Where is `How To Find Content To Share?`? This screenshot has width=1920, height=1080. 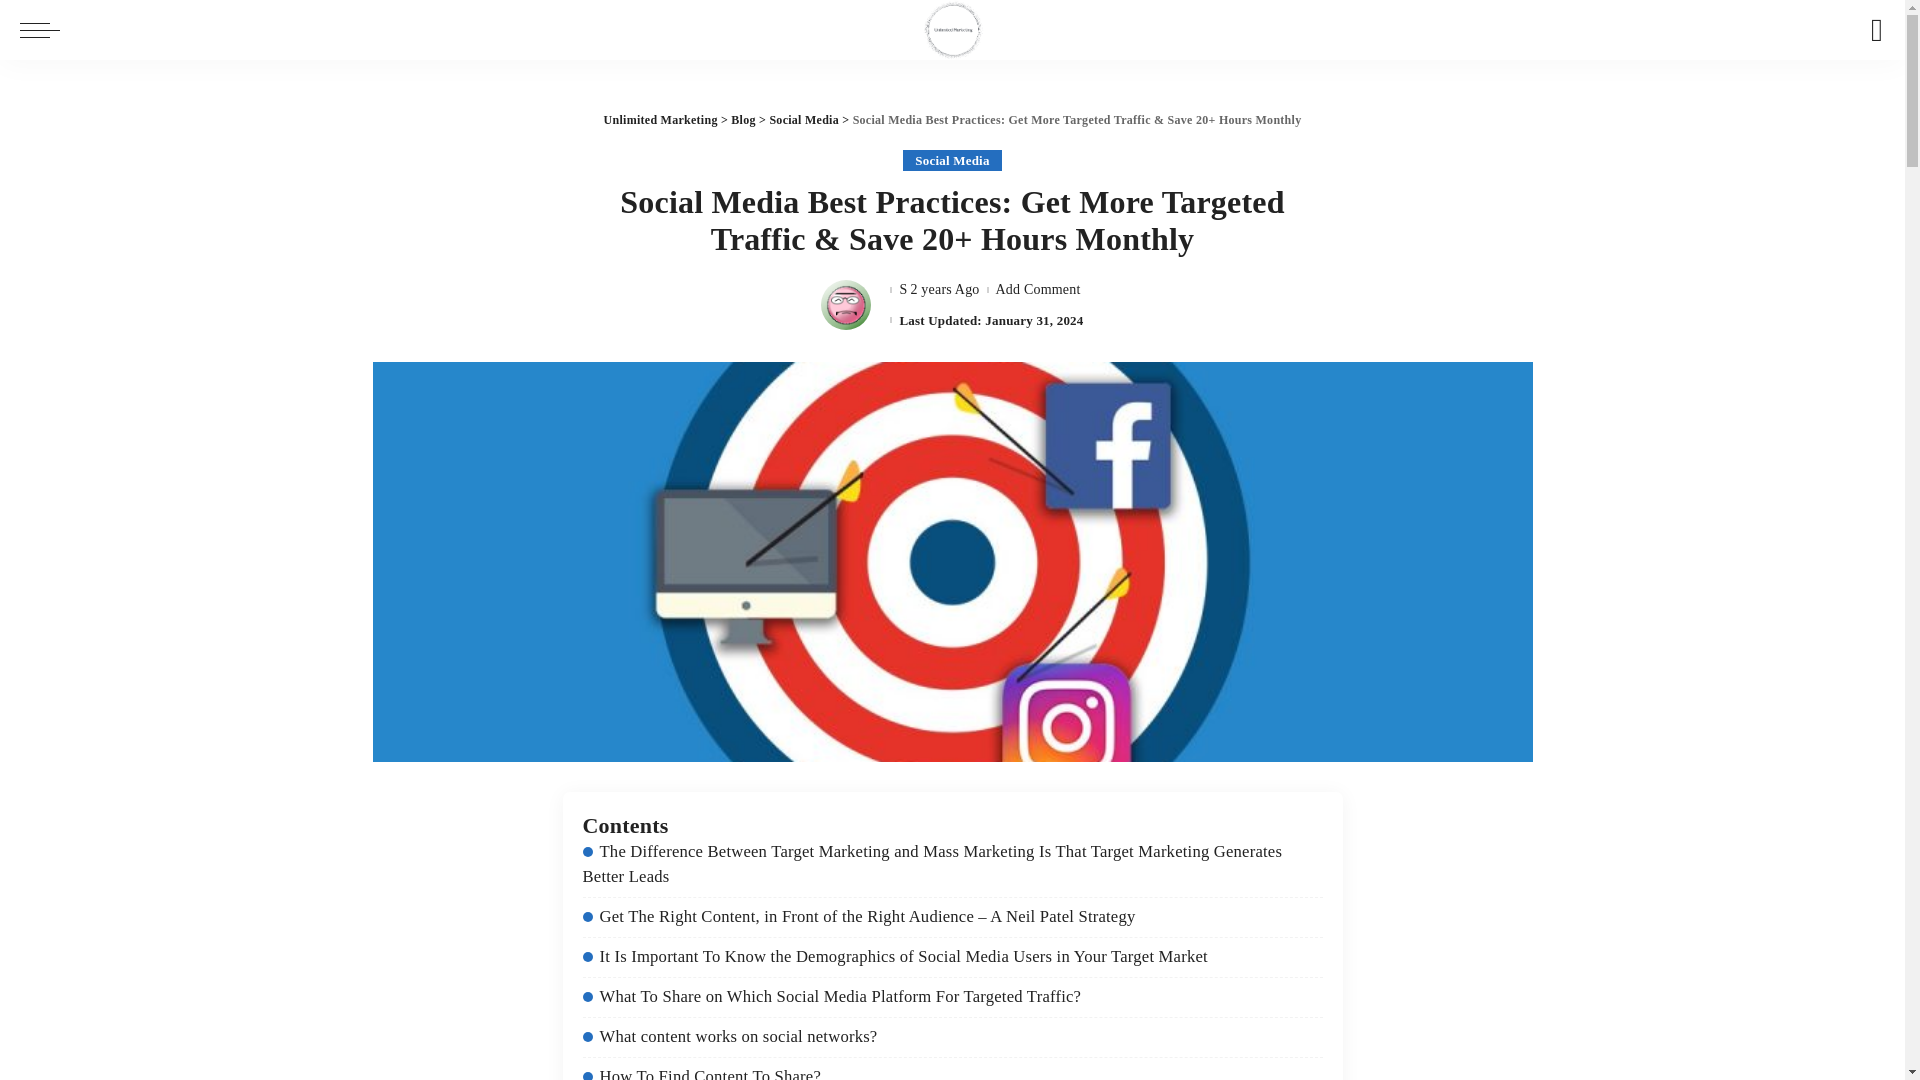
How To Find Content To Share? is located at coordinates (701, 1074).